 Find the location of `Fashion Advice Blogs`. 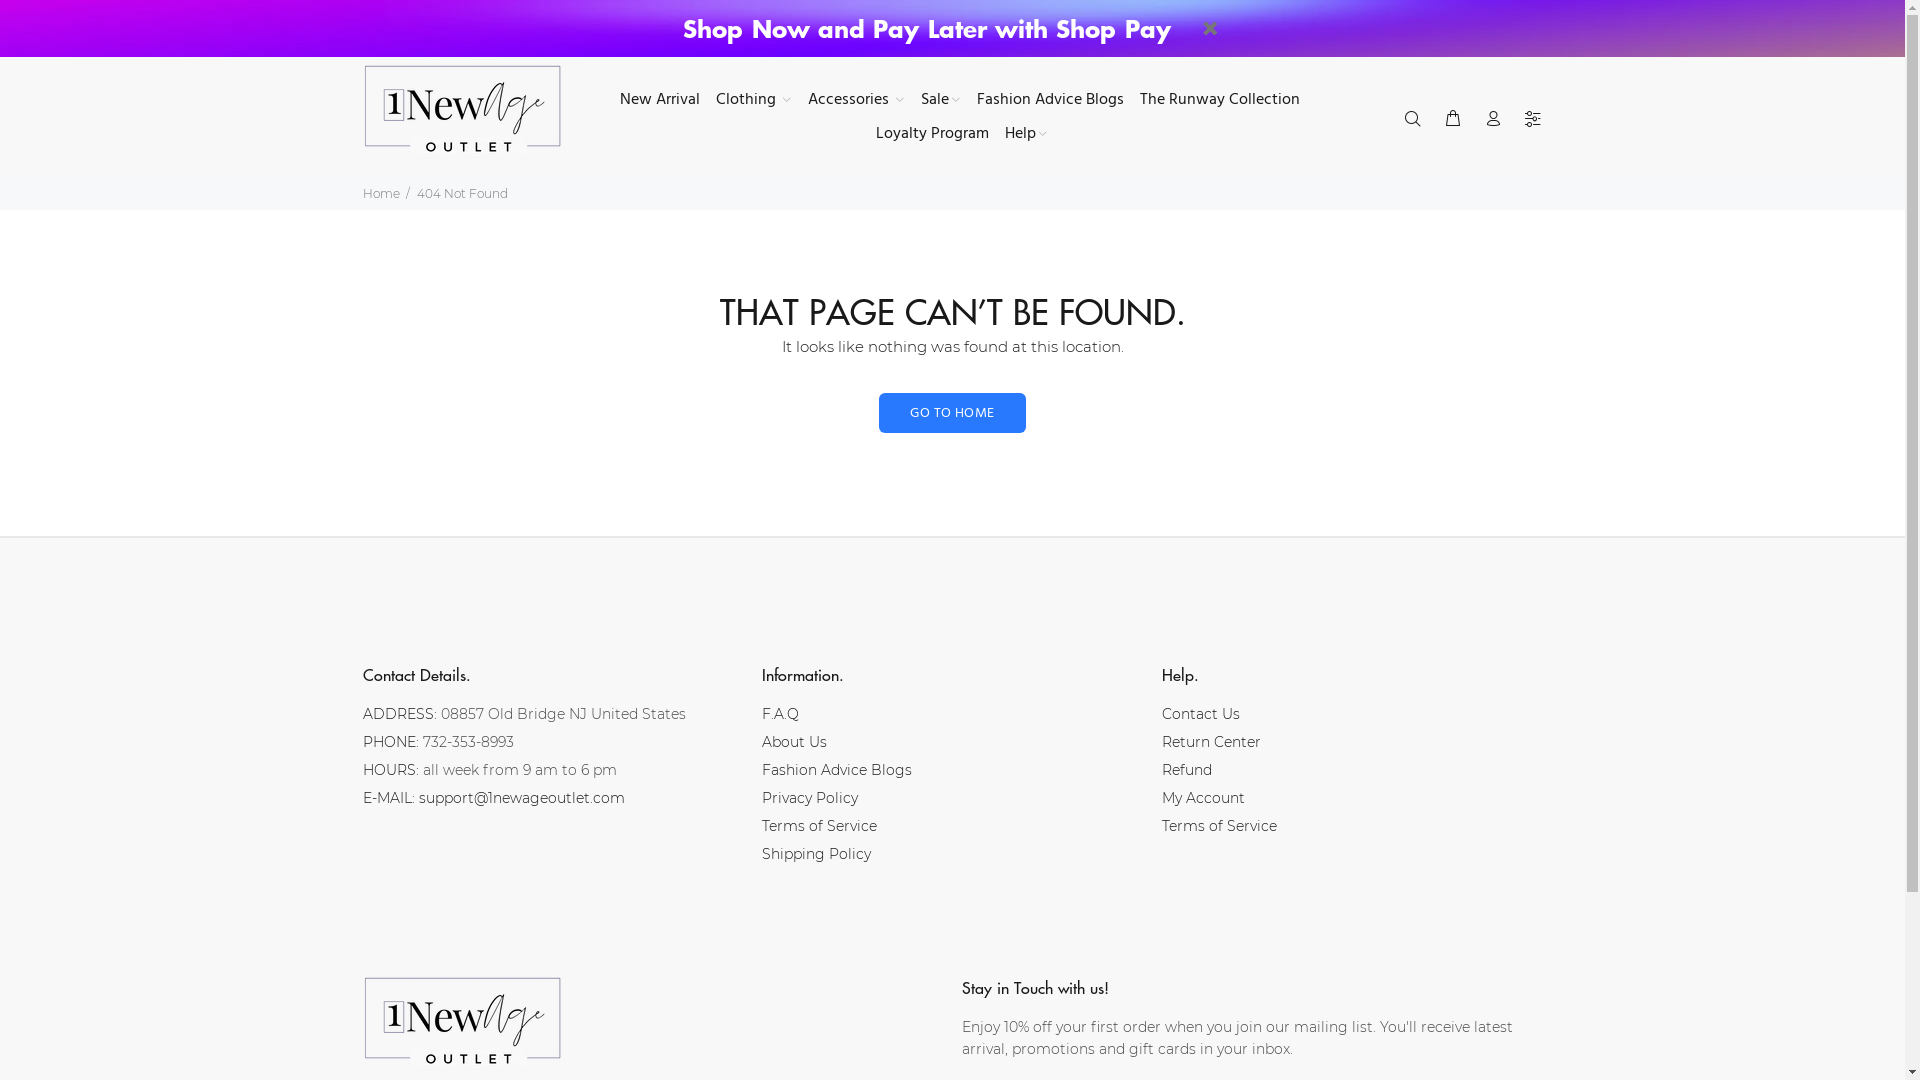

Fashion Advice Blogs is located at coordinates (1050, 101).